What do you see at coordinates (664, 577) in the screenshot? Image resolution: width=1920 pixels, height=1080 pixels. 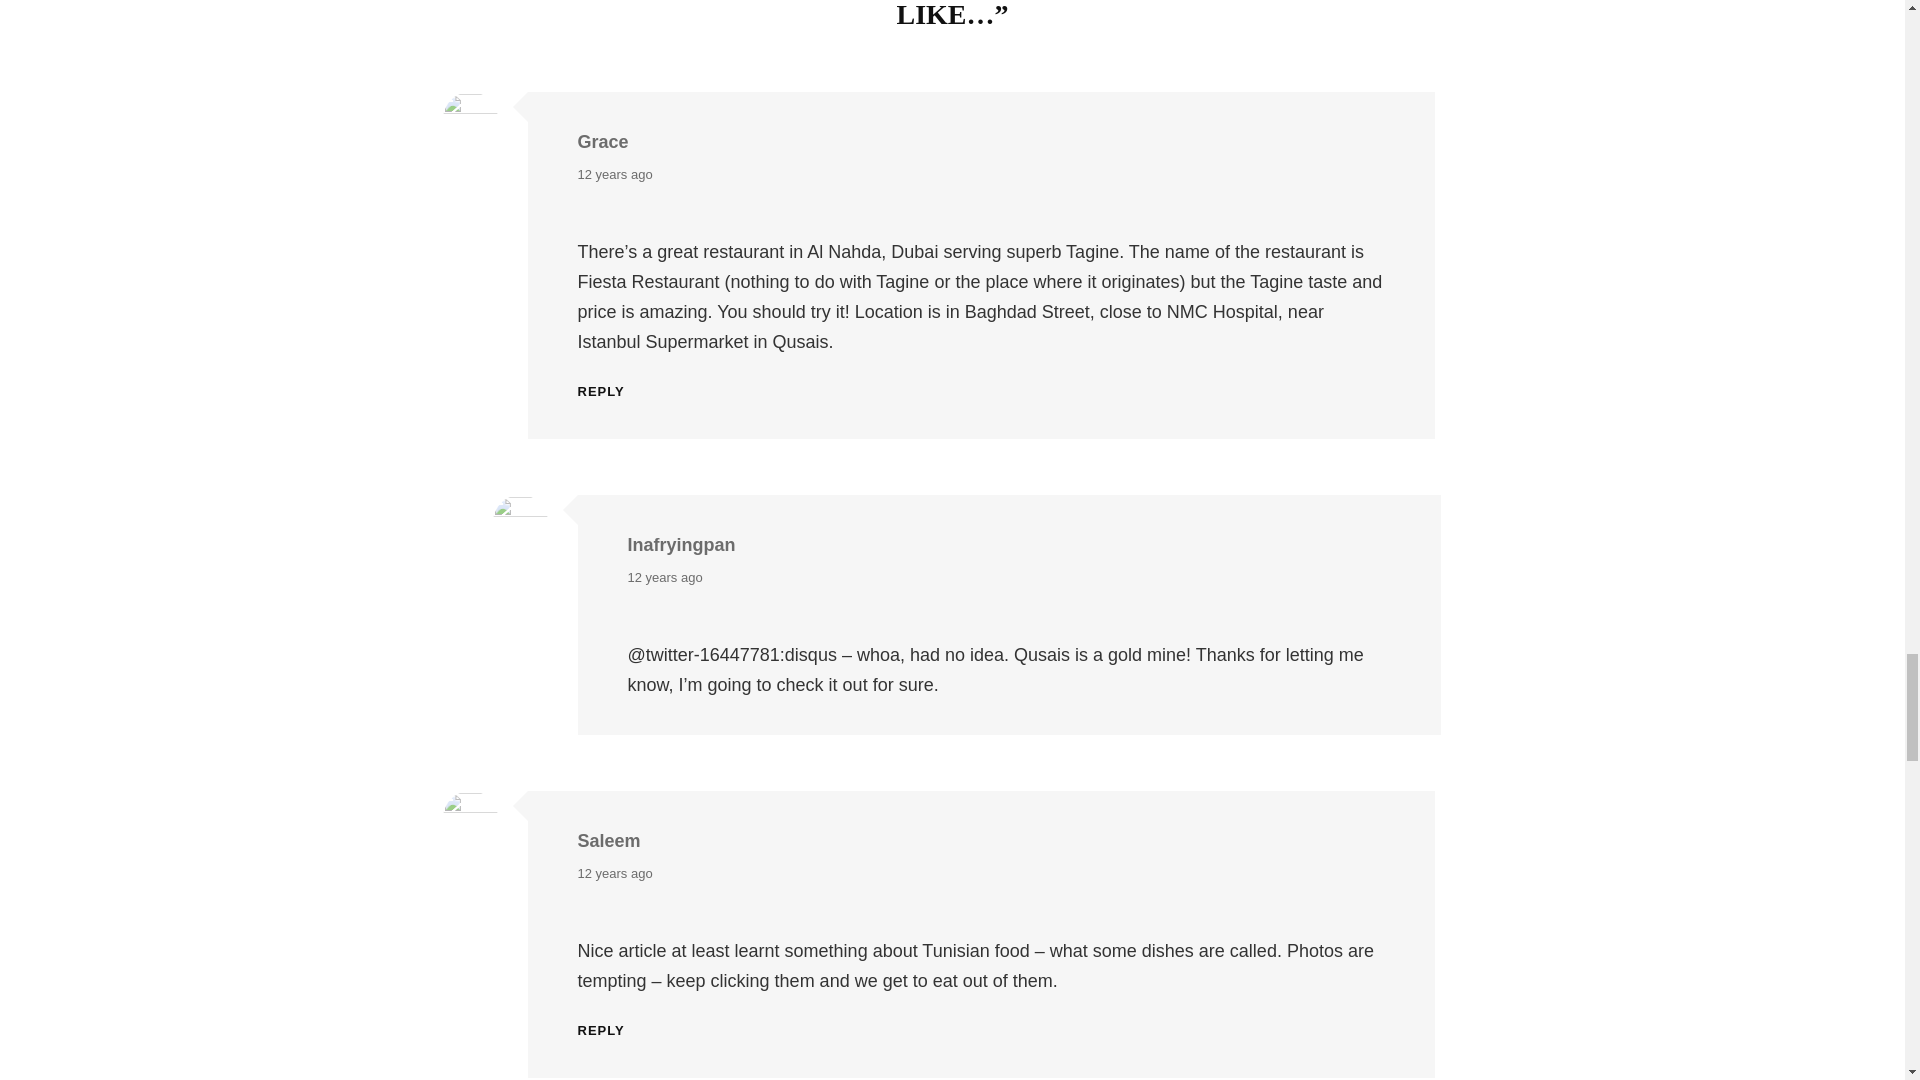 I see `12 years ago` at bounding box center [664, 577].